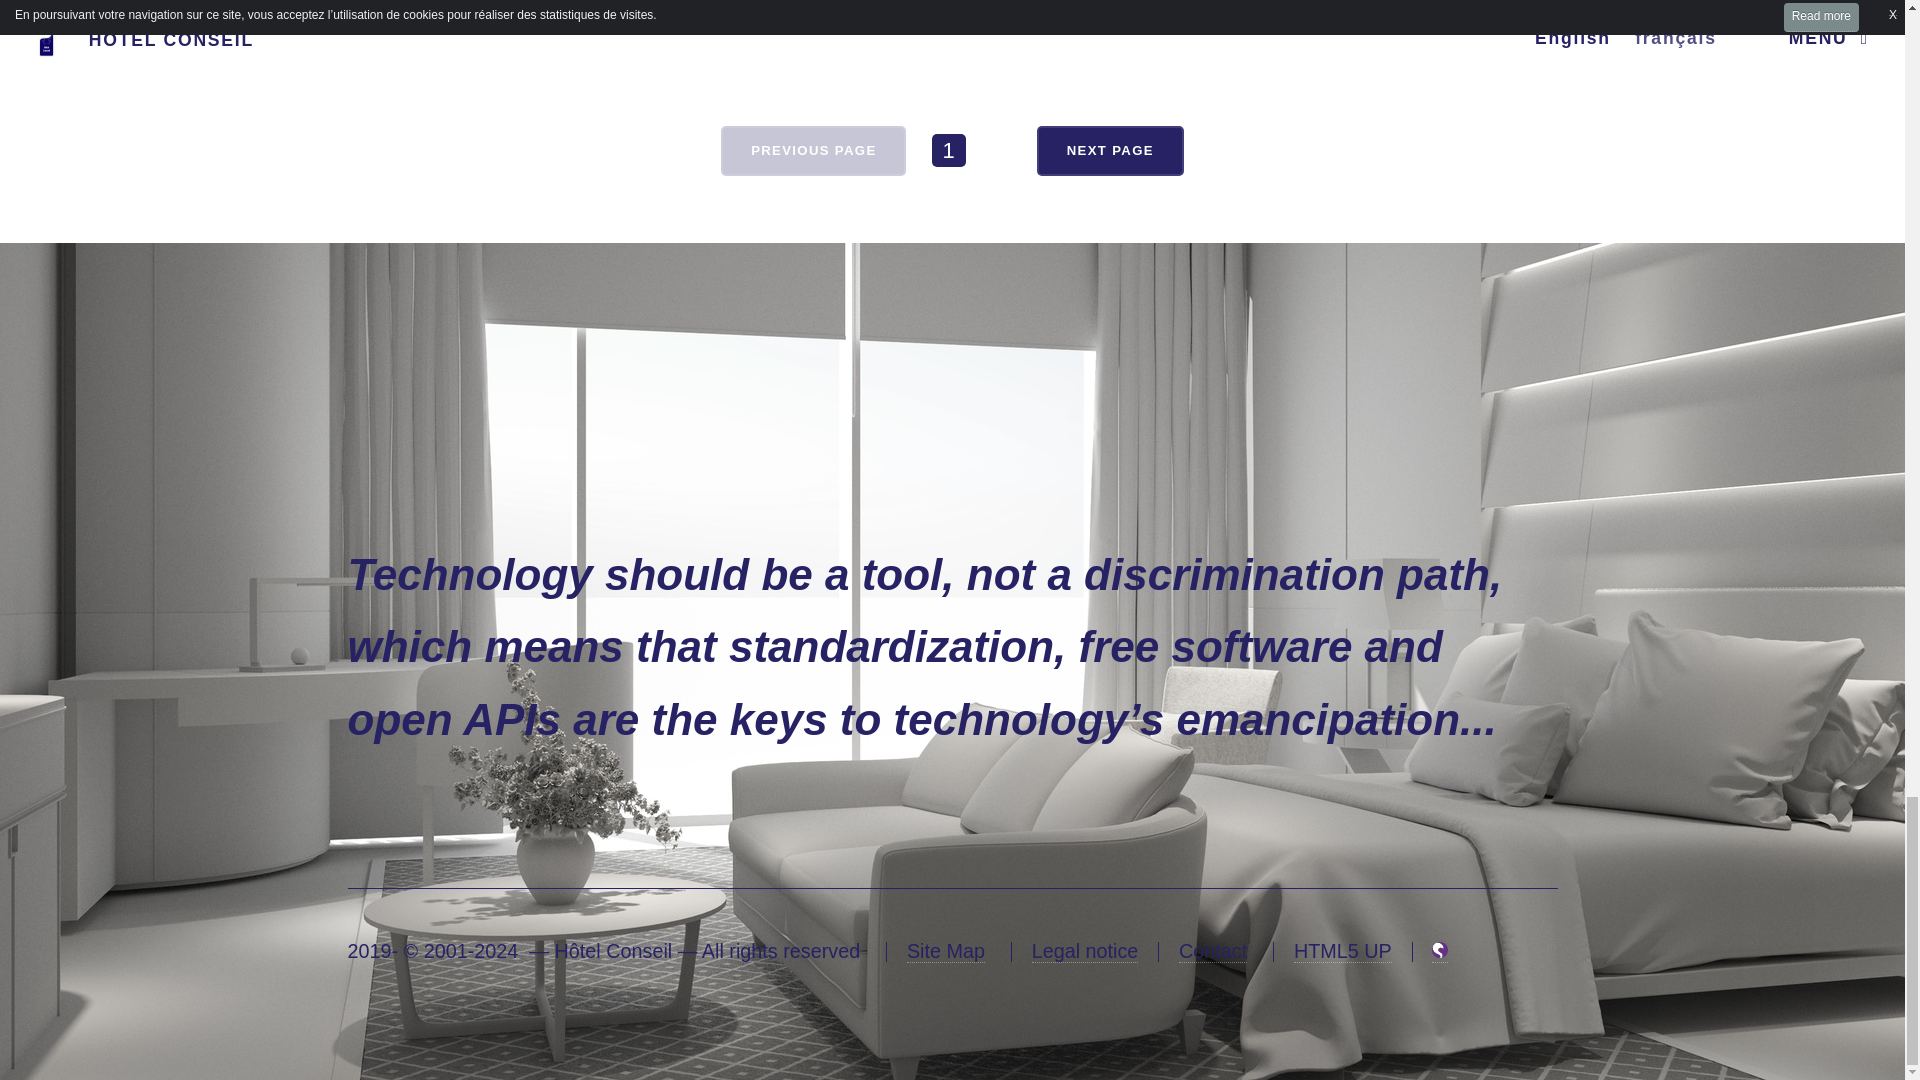 This screenshot has height=1080, width=1920. What do you see at coordinates (814, 151) in the screenshot?
I see `previous page` at bounding box center [814, 151].